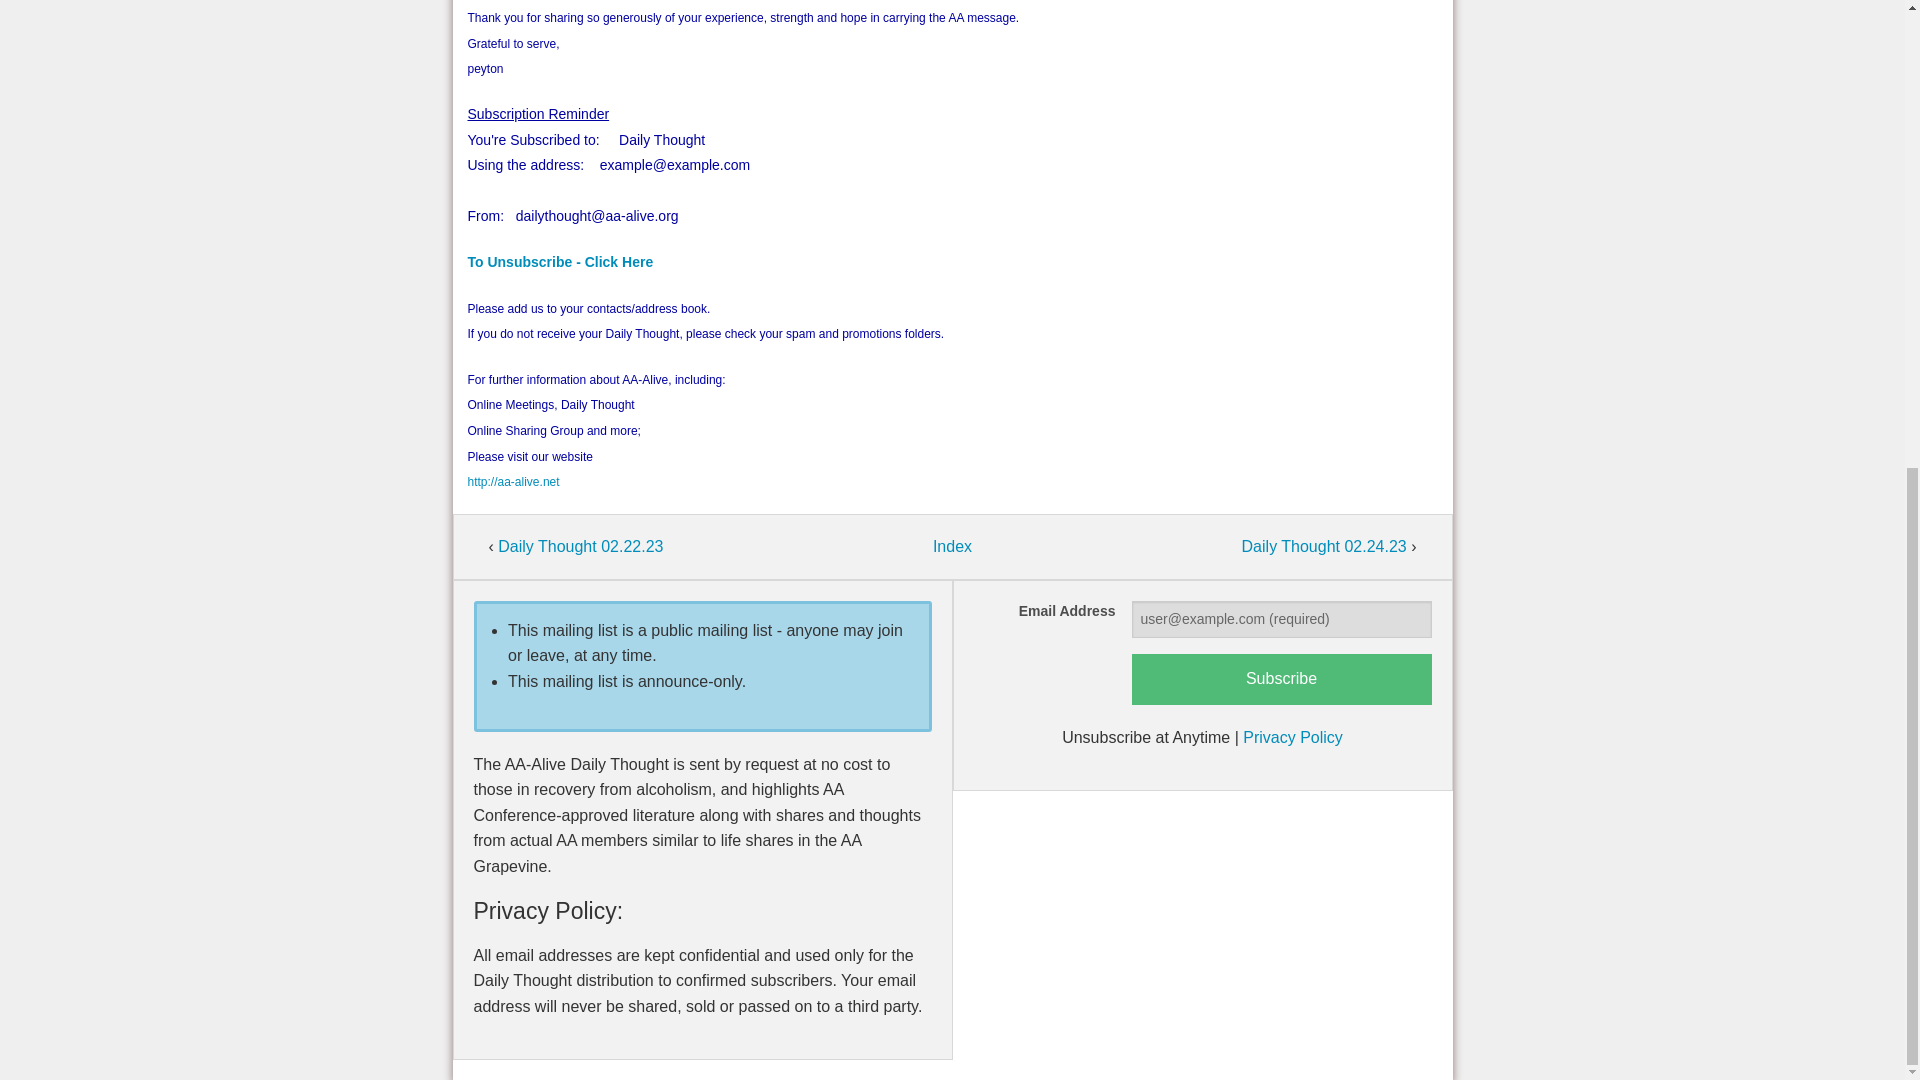  I want to click on Daily Thought 02.22.23, so click(580, 546).